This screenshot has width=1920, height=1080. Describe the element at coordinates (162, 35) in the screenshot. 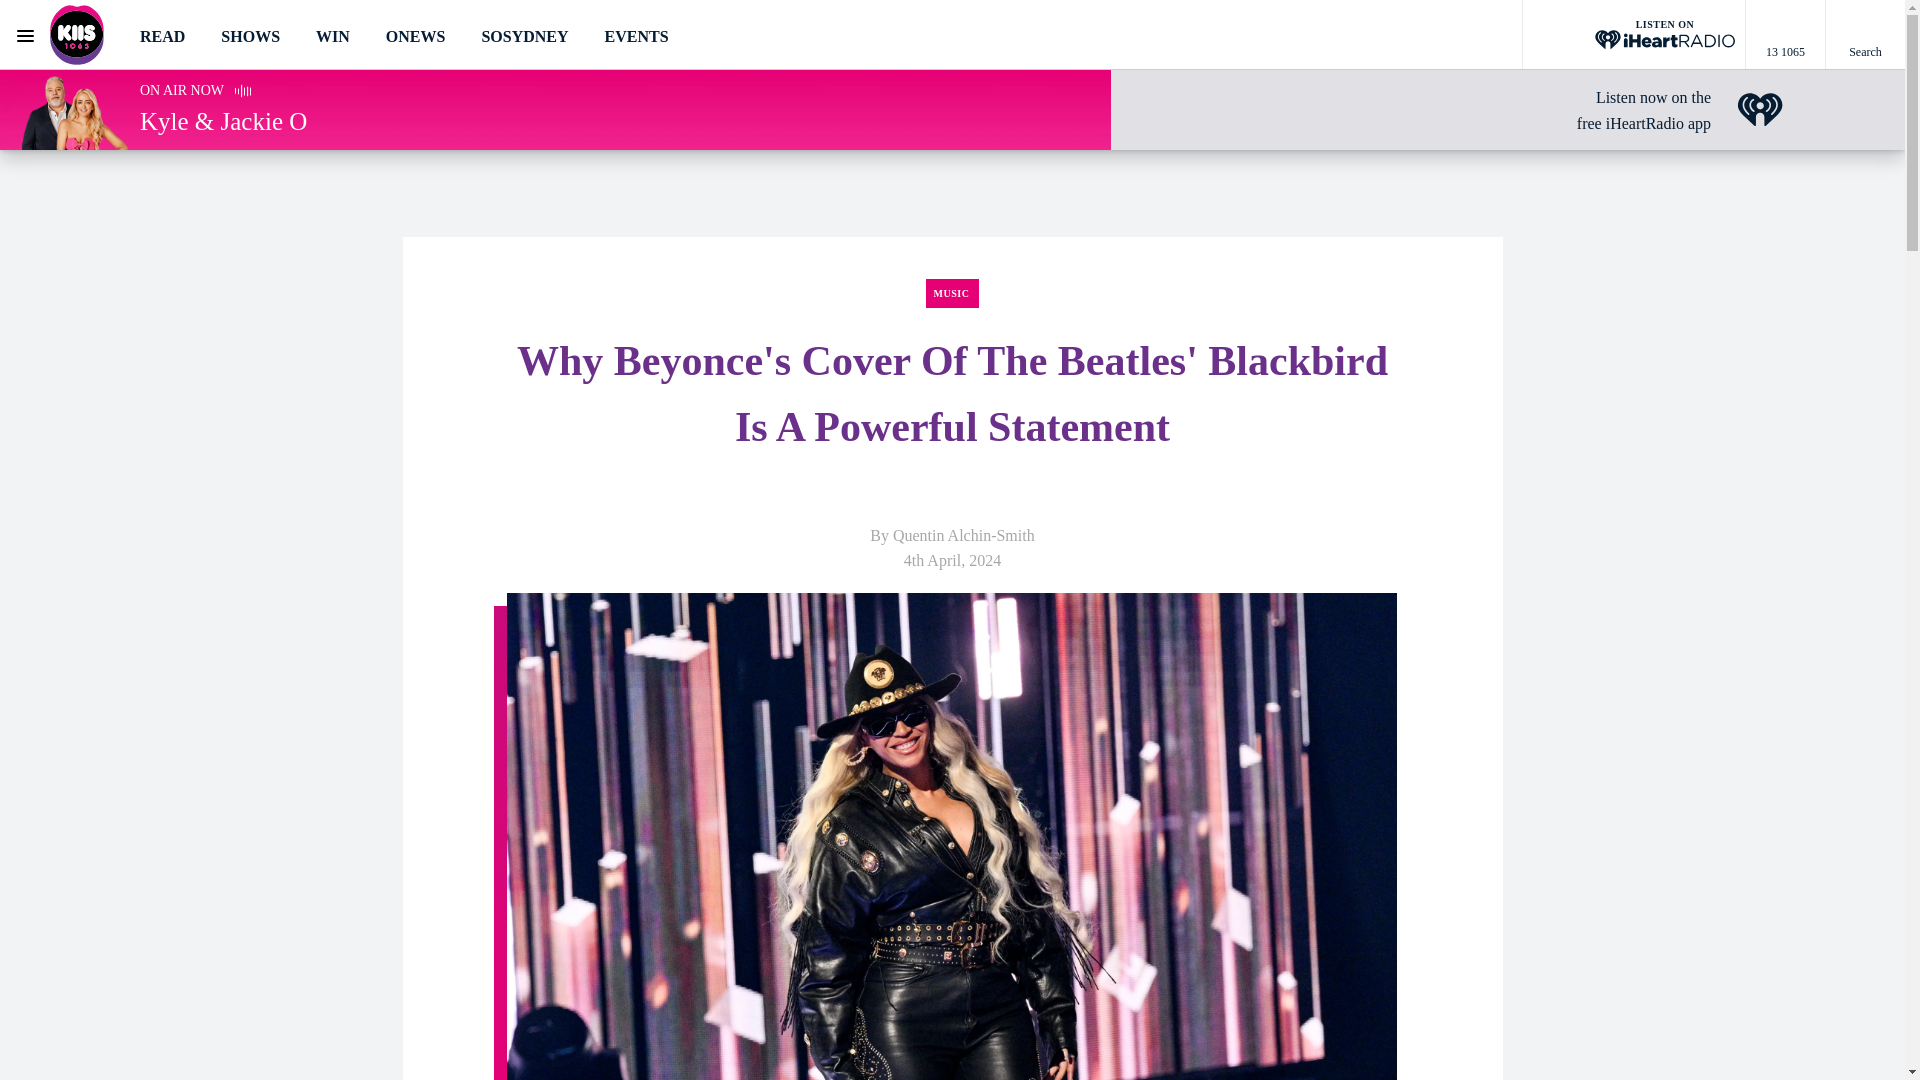

I see `READ` at that location.